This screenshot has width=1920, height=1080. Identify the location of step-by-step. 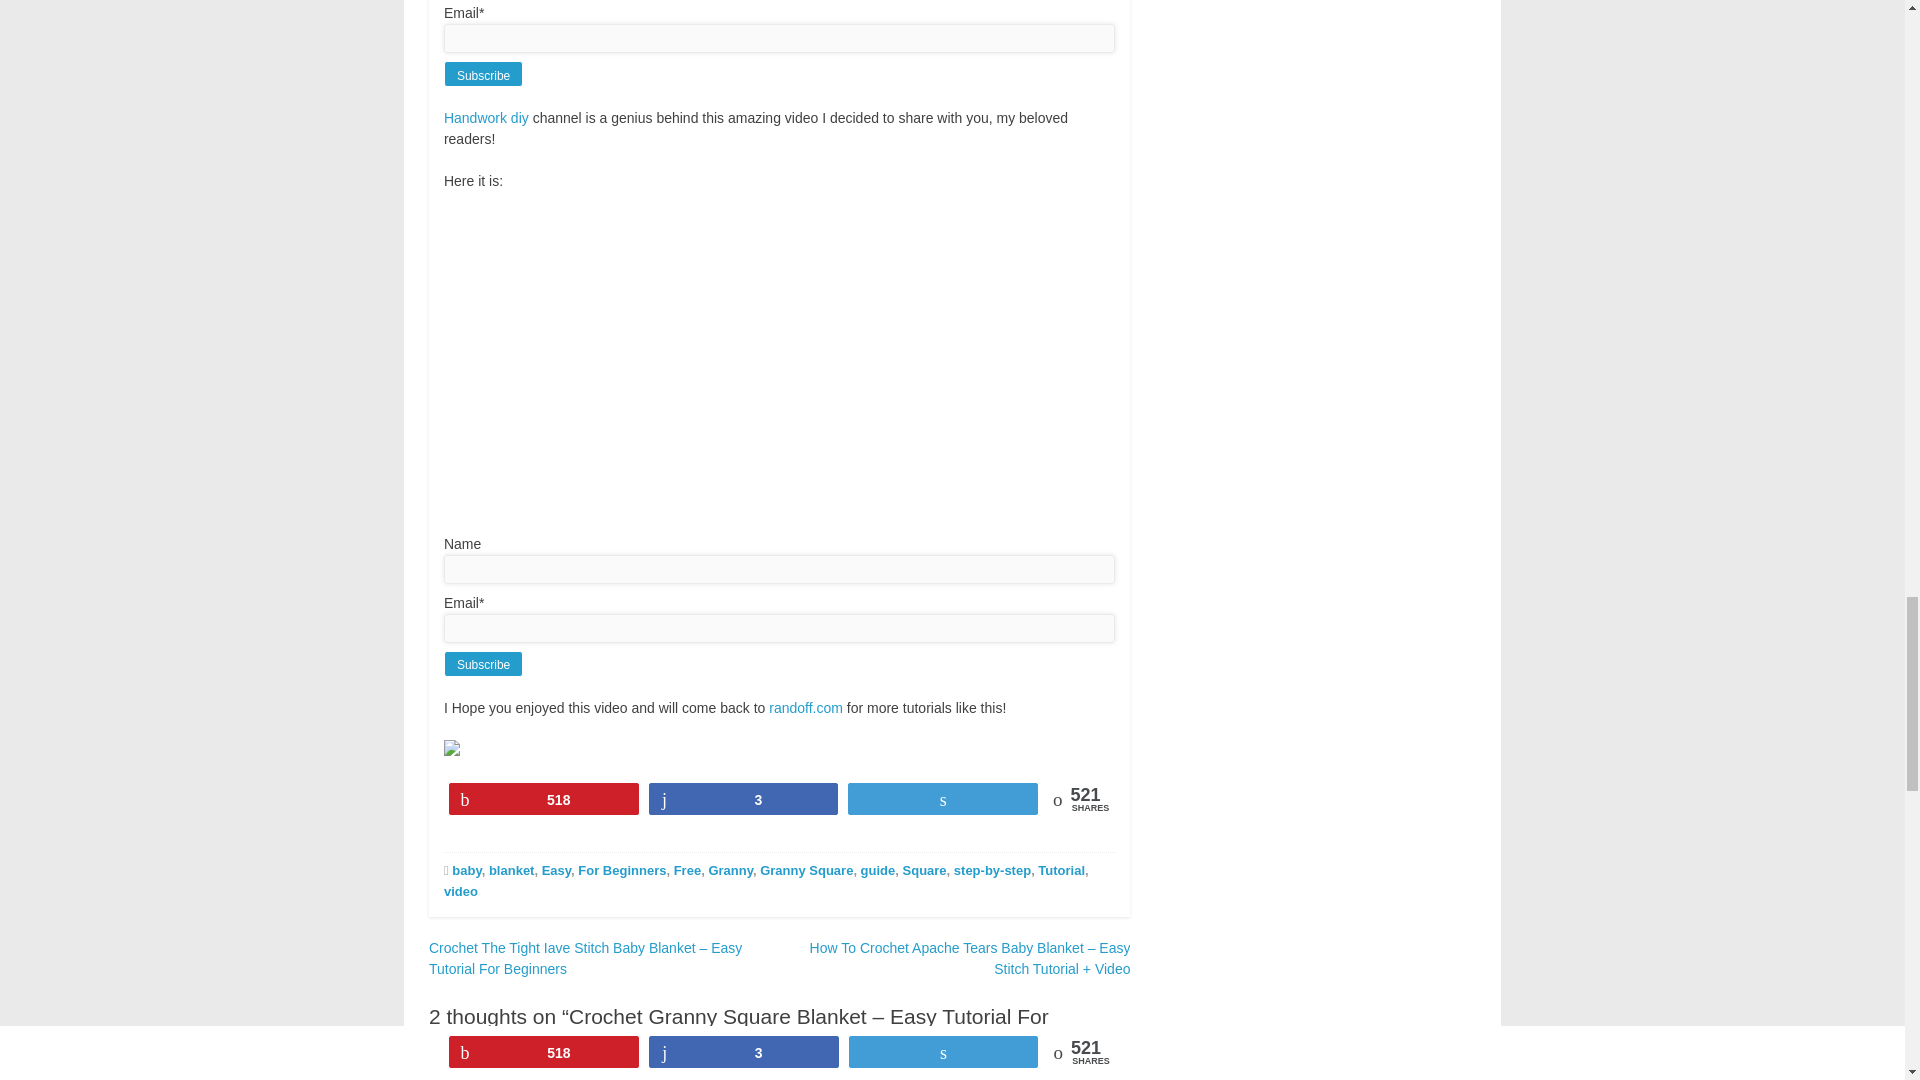
(992, 870).